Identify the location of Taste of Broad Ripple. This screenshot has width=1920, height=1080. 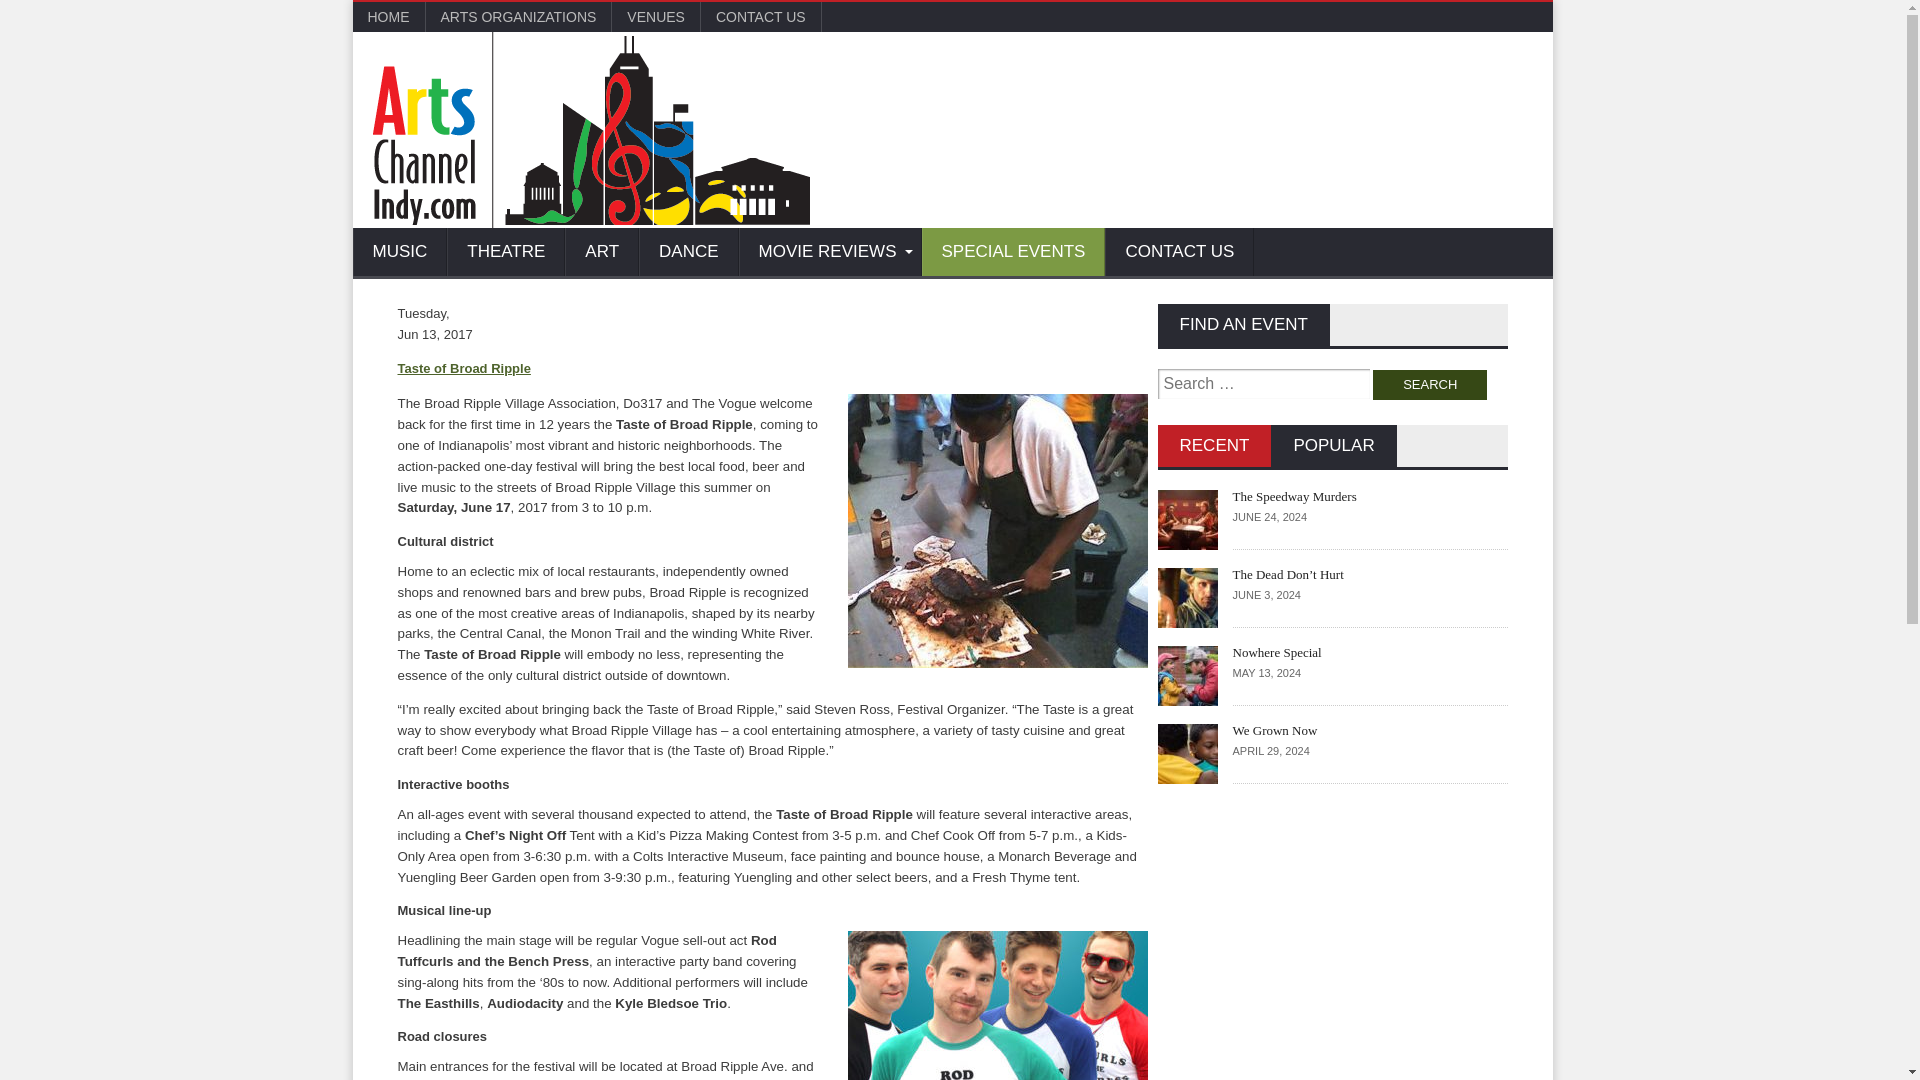
(464, 368).